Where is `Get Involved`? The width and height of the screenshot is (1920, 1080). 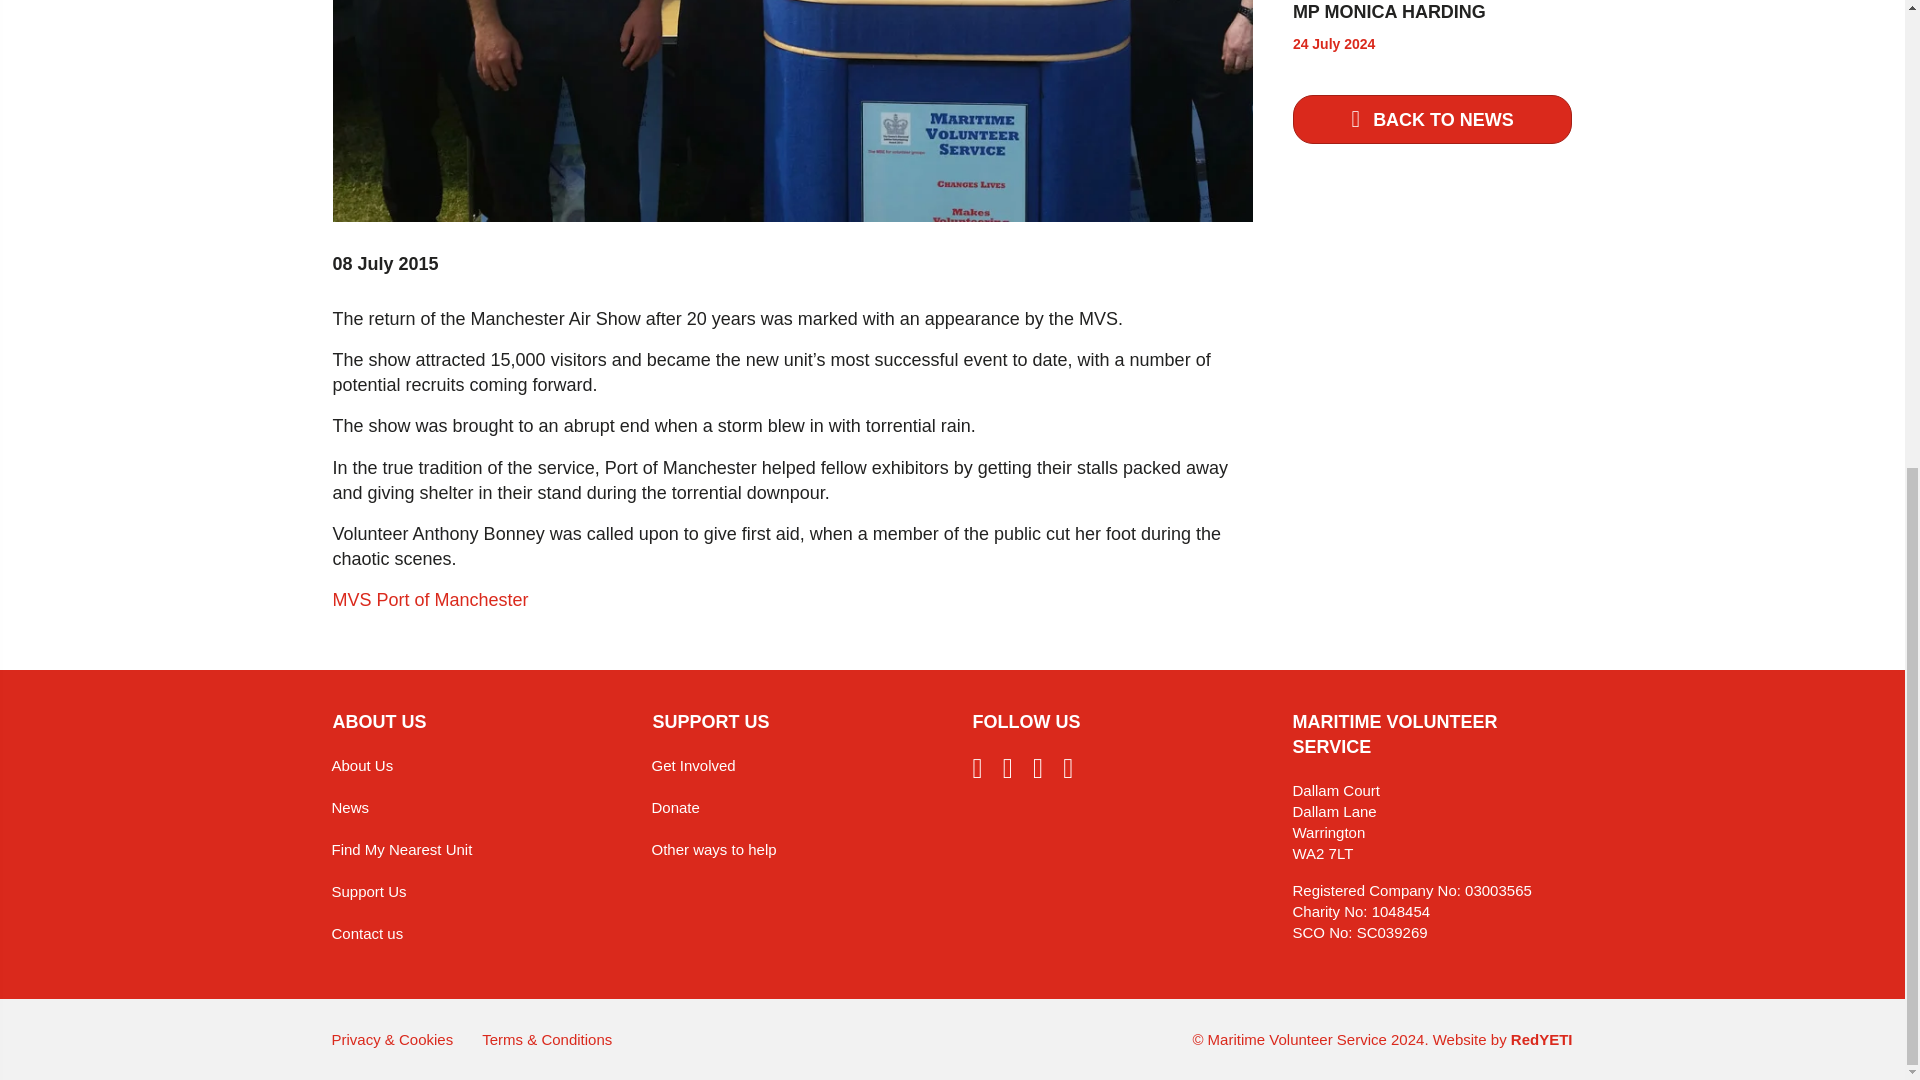 Get Involved is located at coordinates (792, 766).